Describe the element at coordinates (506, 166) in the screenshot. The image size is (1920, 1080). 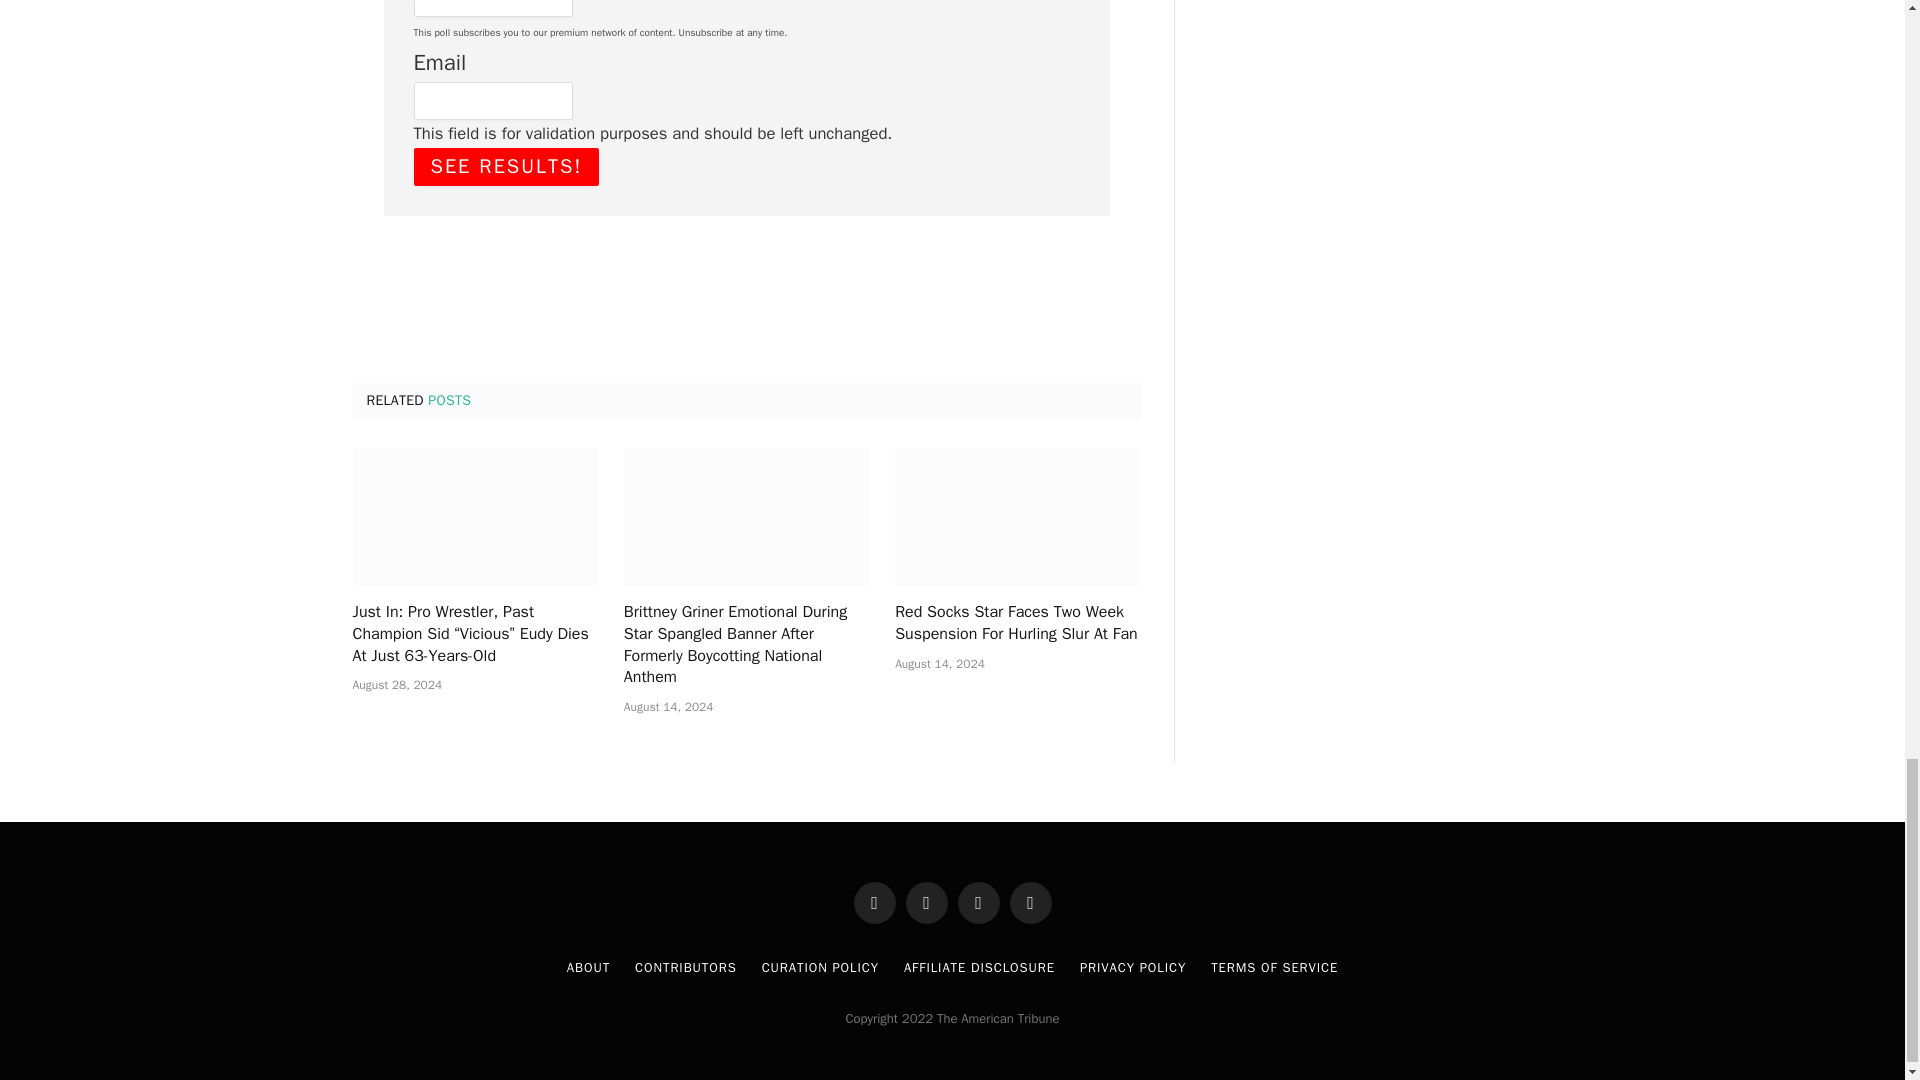
I see `See Results!` at that location.